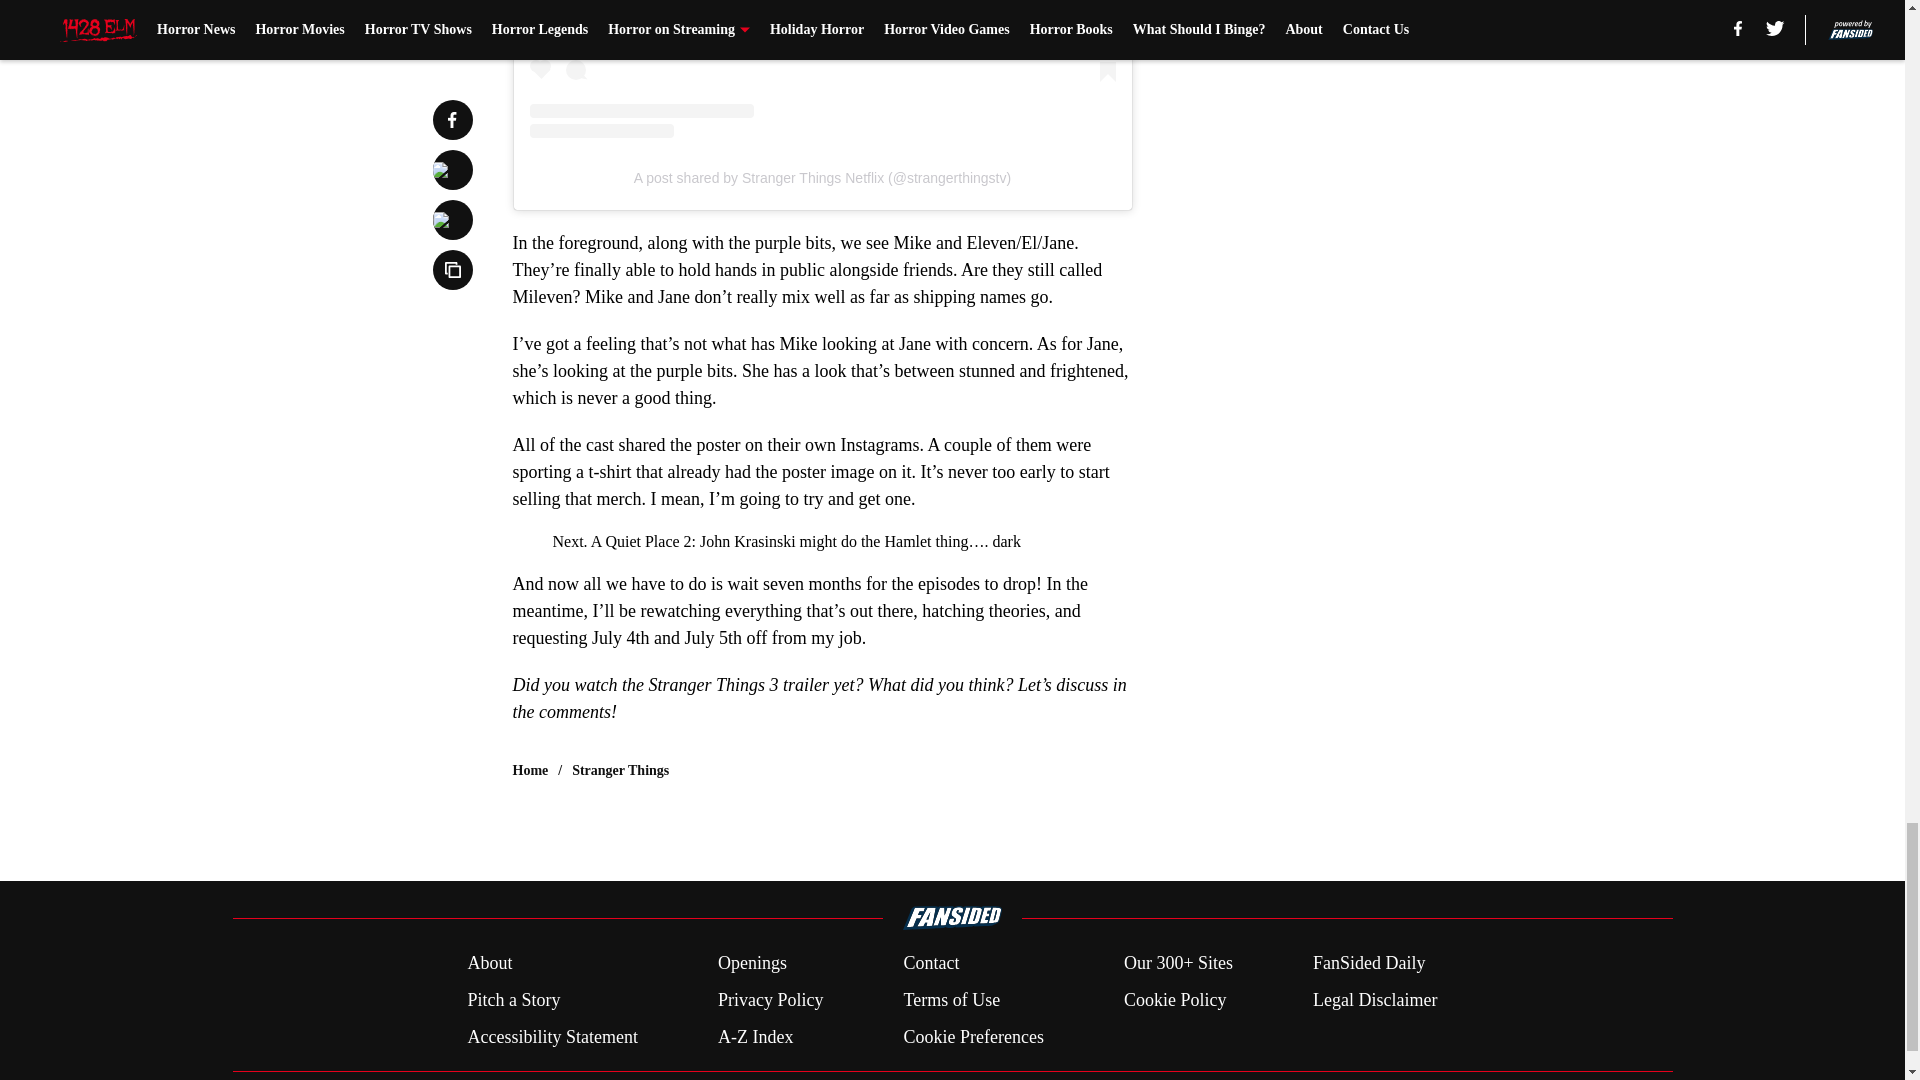 The width and height of the screenshot is (1920, 1080). Describe the element at coordinates (530, 770) in the screenshot. I see `Home` at that location.